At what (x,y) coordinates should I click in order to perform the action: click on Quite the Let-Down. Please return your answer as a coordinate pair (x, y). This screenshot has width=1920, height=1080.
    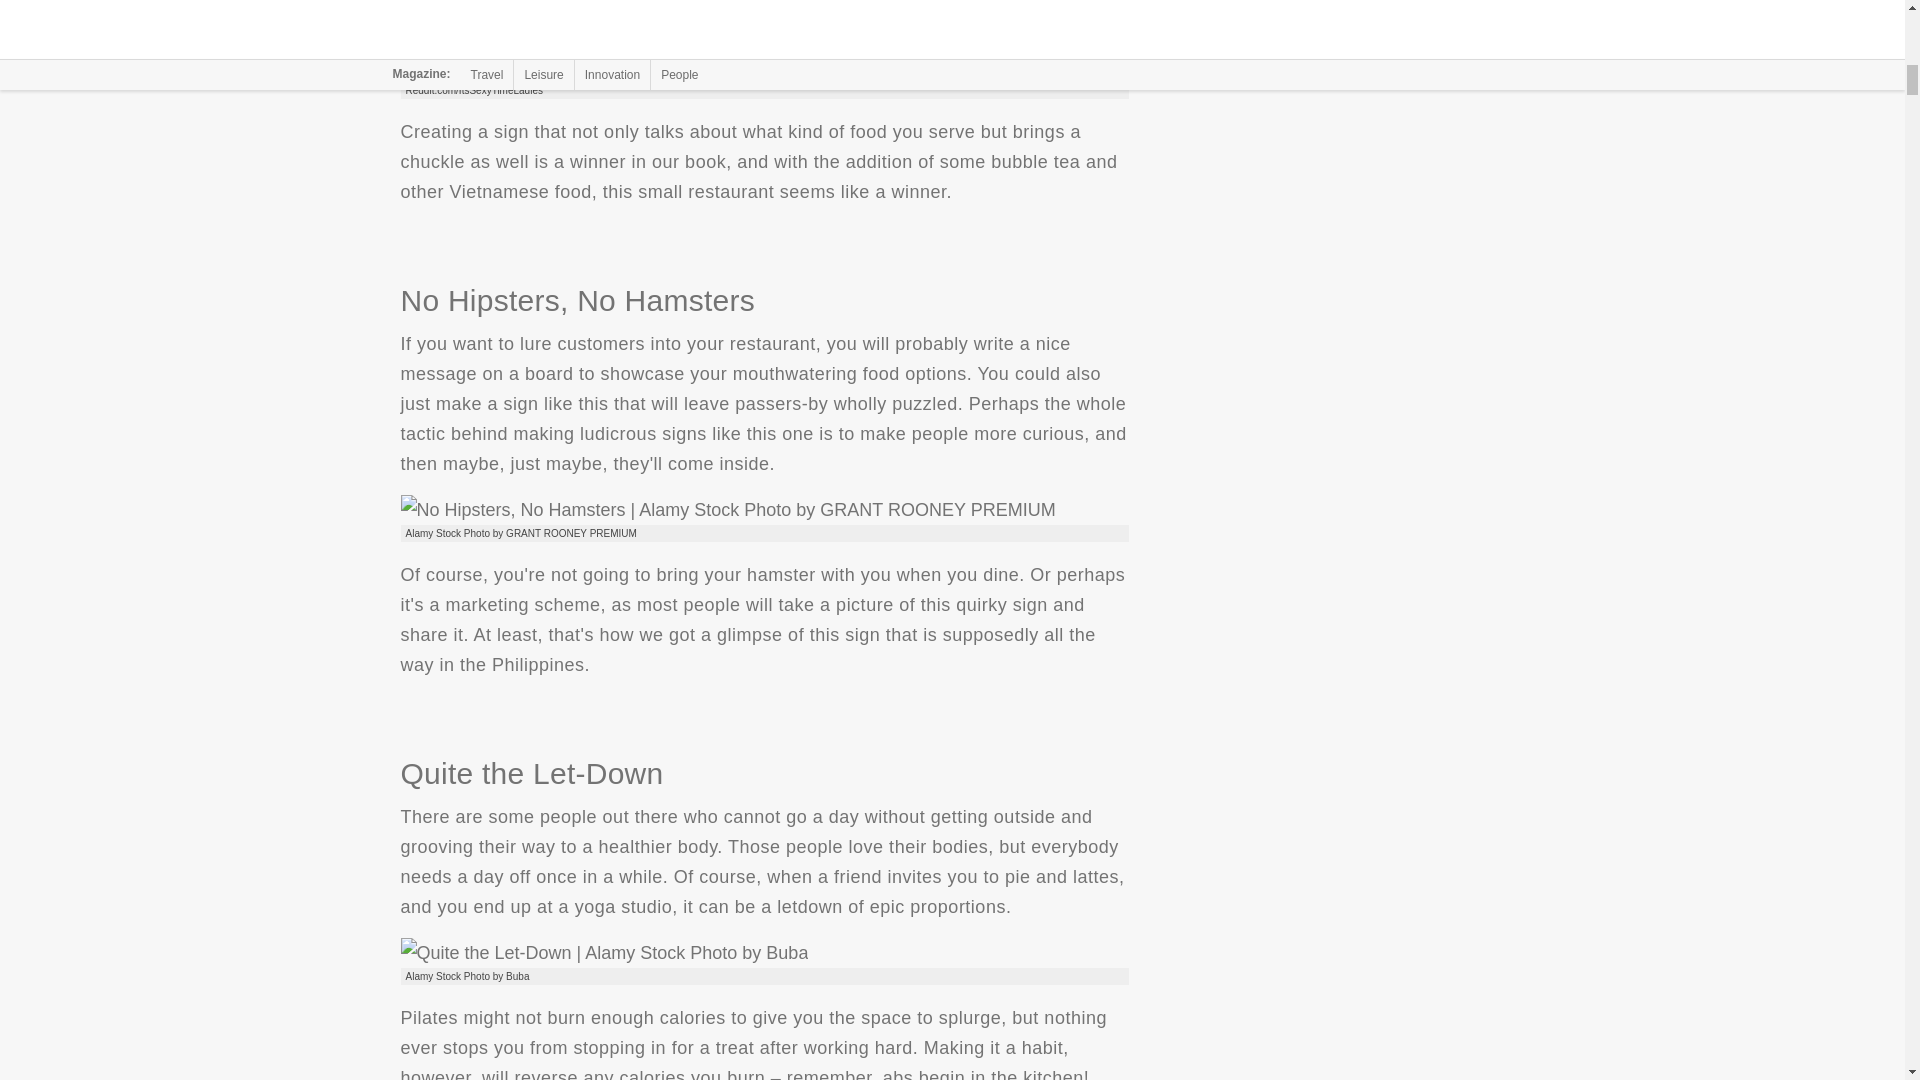
    Looking at the image, I should click on (604, 952).